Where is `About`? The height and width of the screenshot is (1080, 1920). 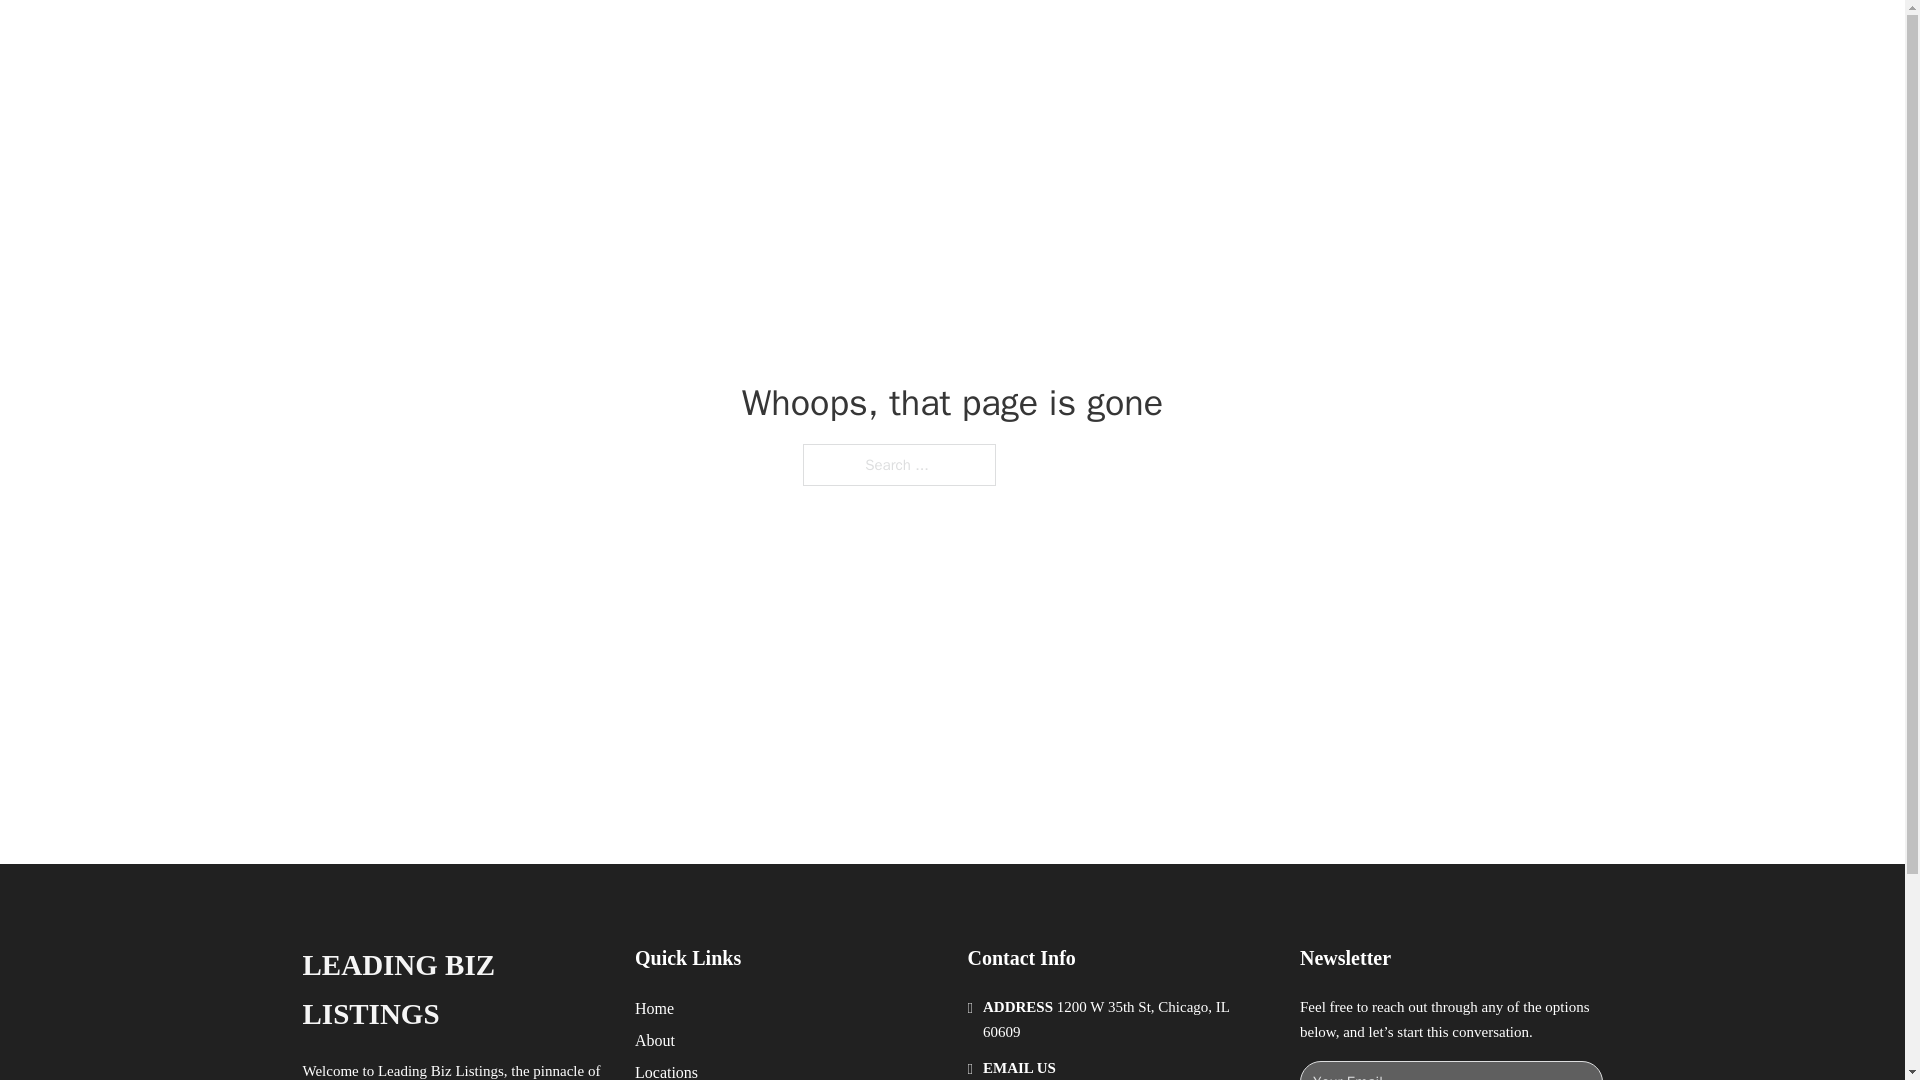 About is located at coordinates (655, 1040).